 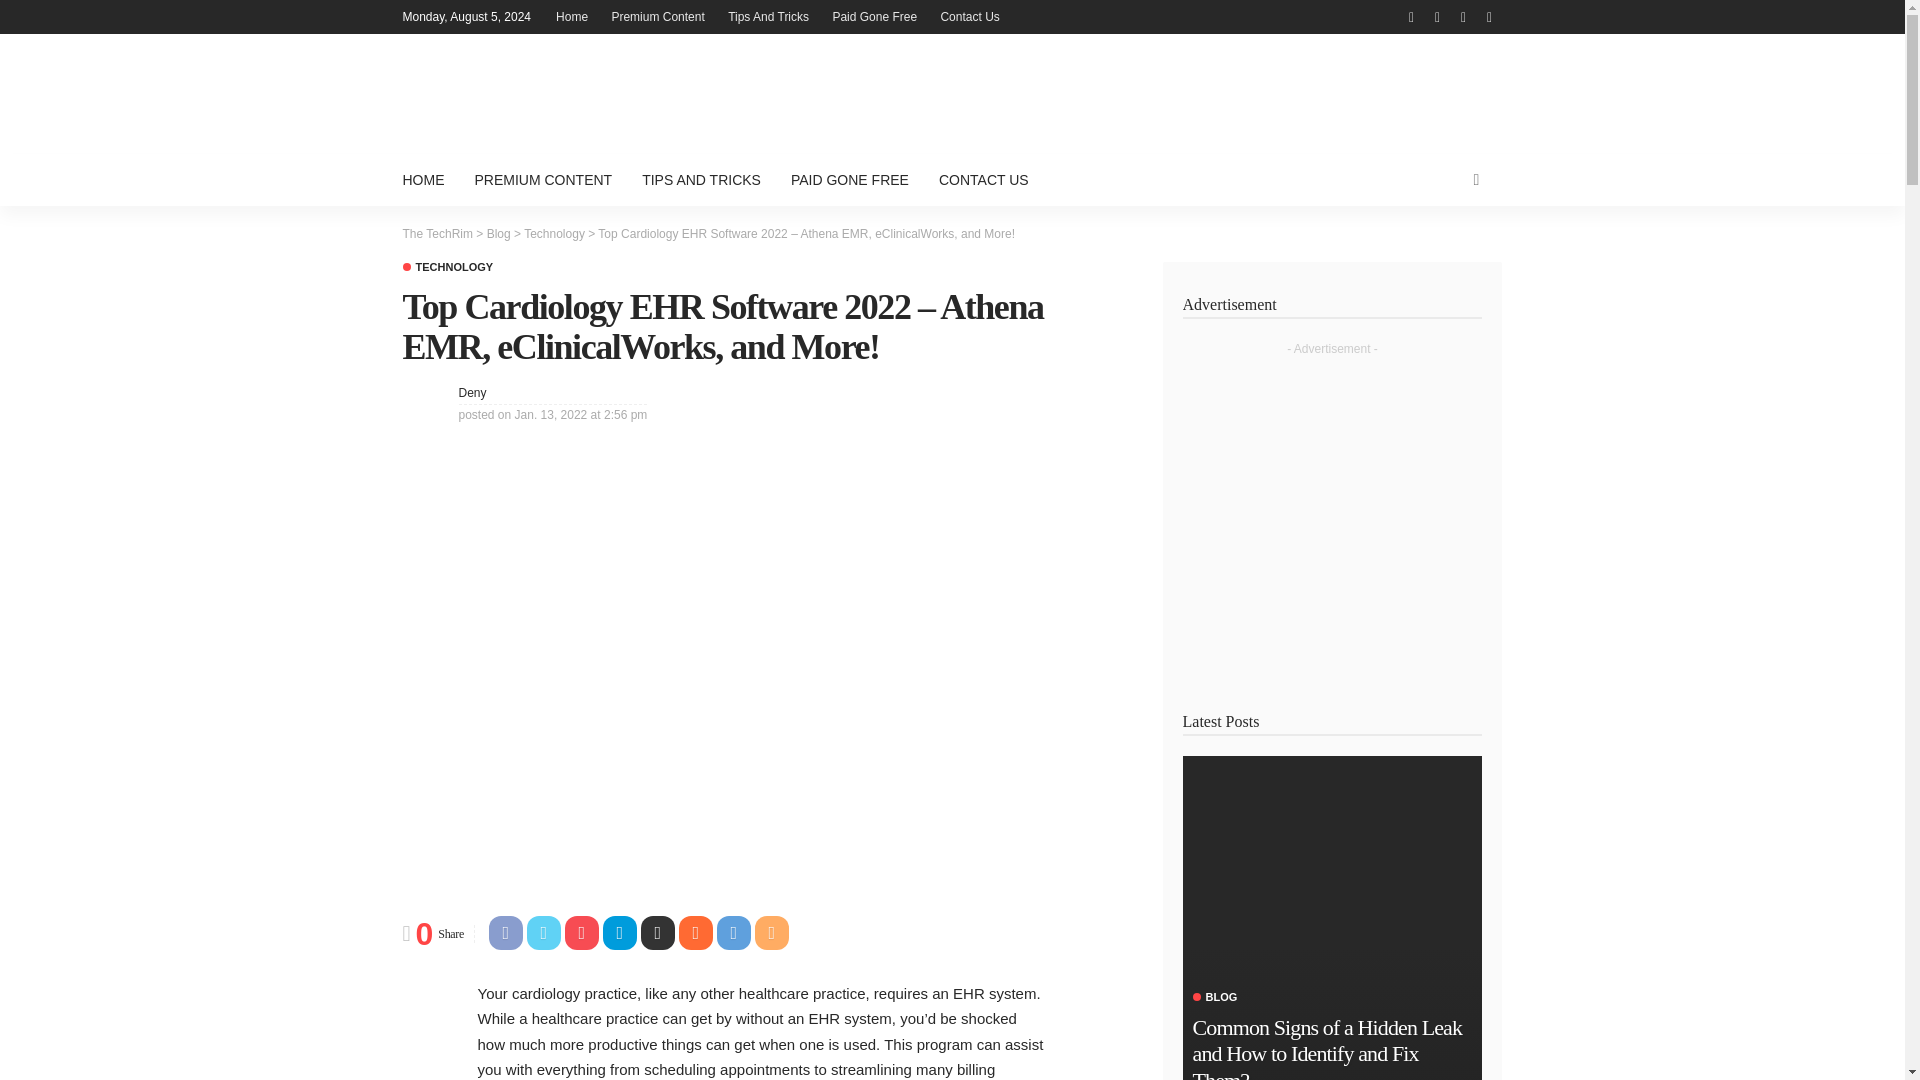 I want to click on Premium Content, so click(x=657, y=16).